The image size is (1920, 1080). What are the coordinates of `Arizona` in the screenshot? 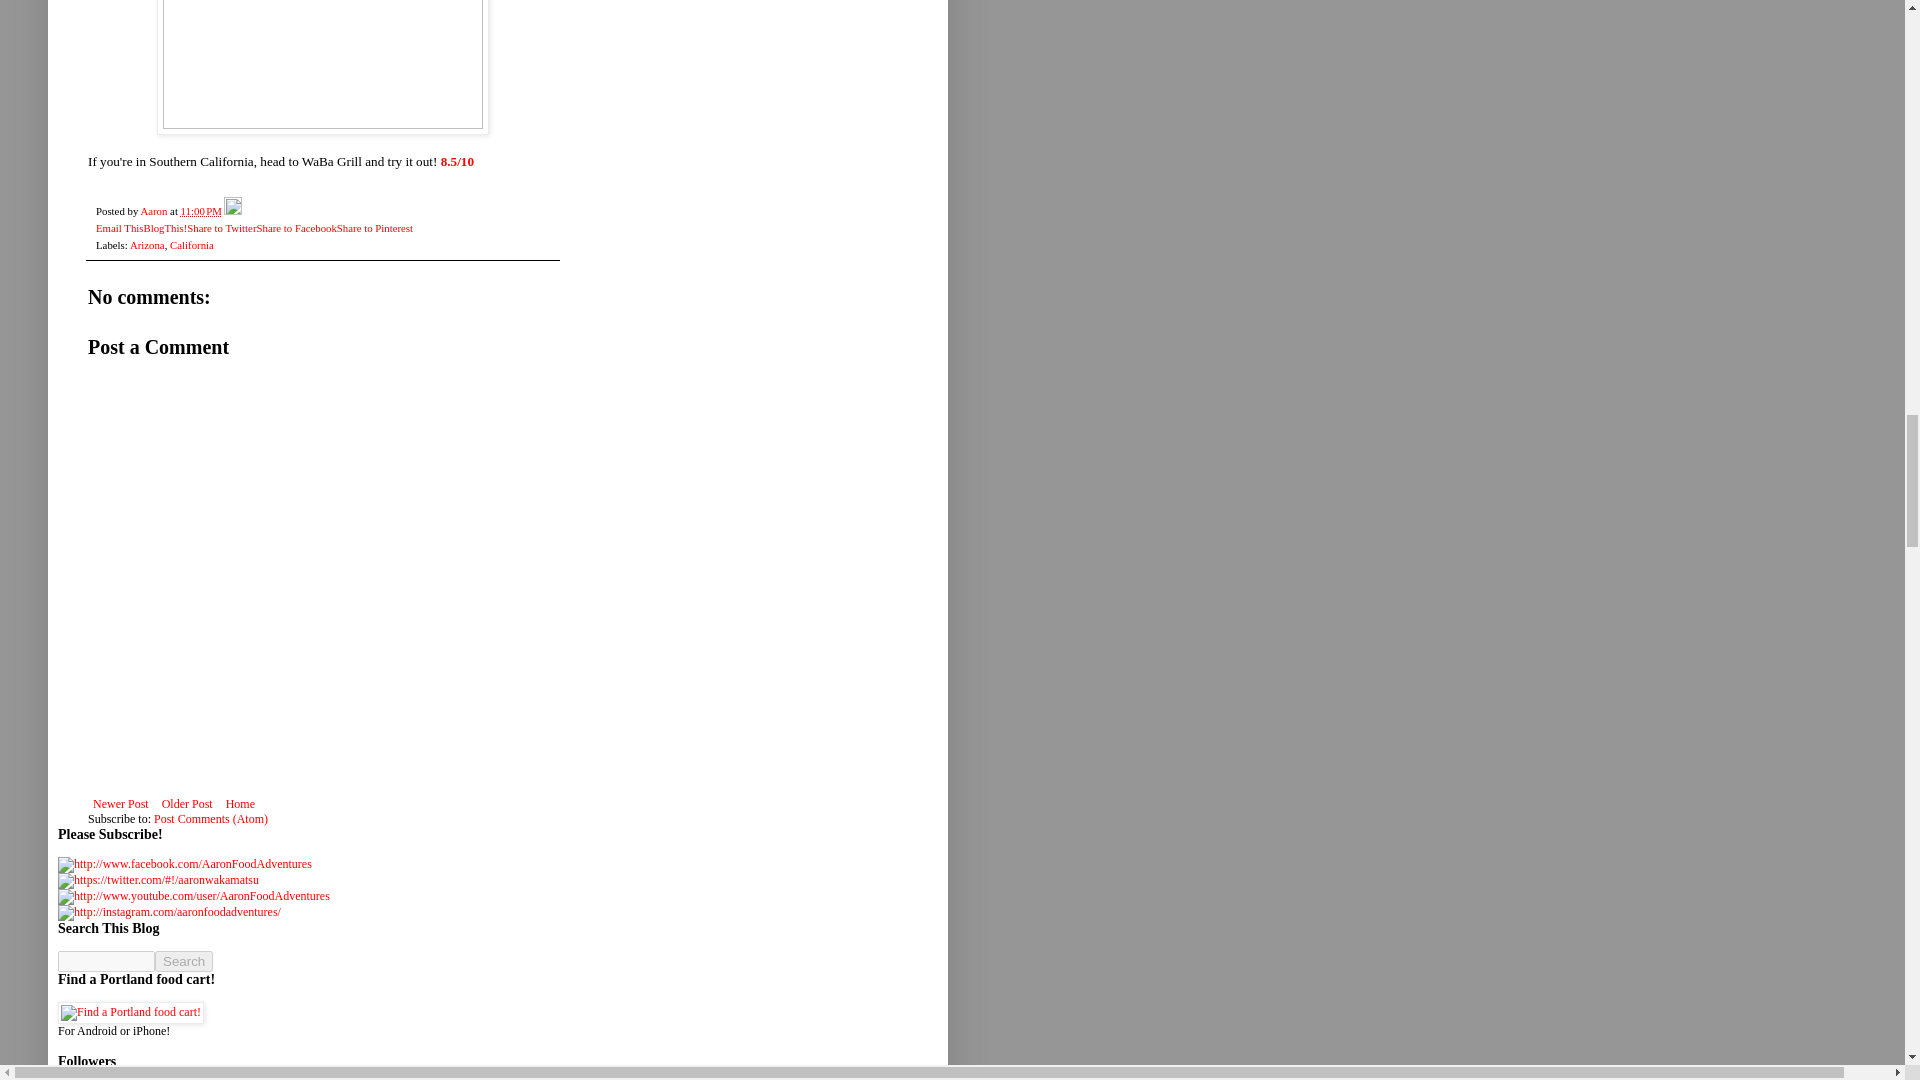 It's located at (148, 244).